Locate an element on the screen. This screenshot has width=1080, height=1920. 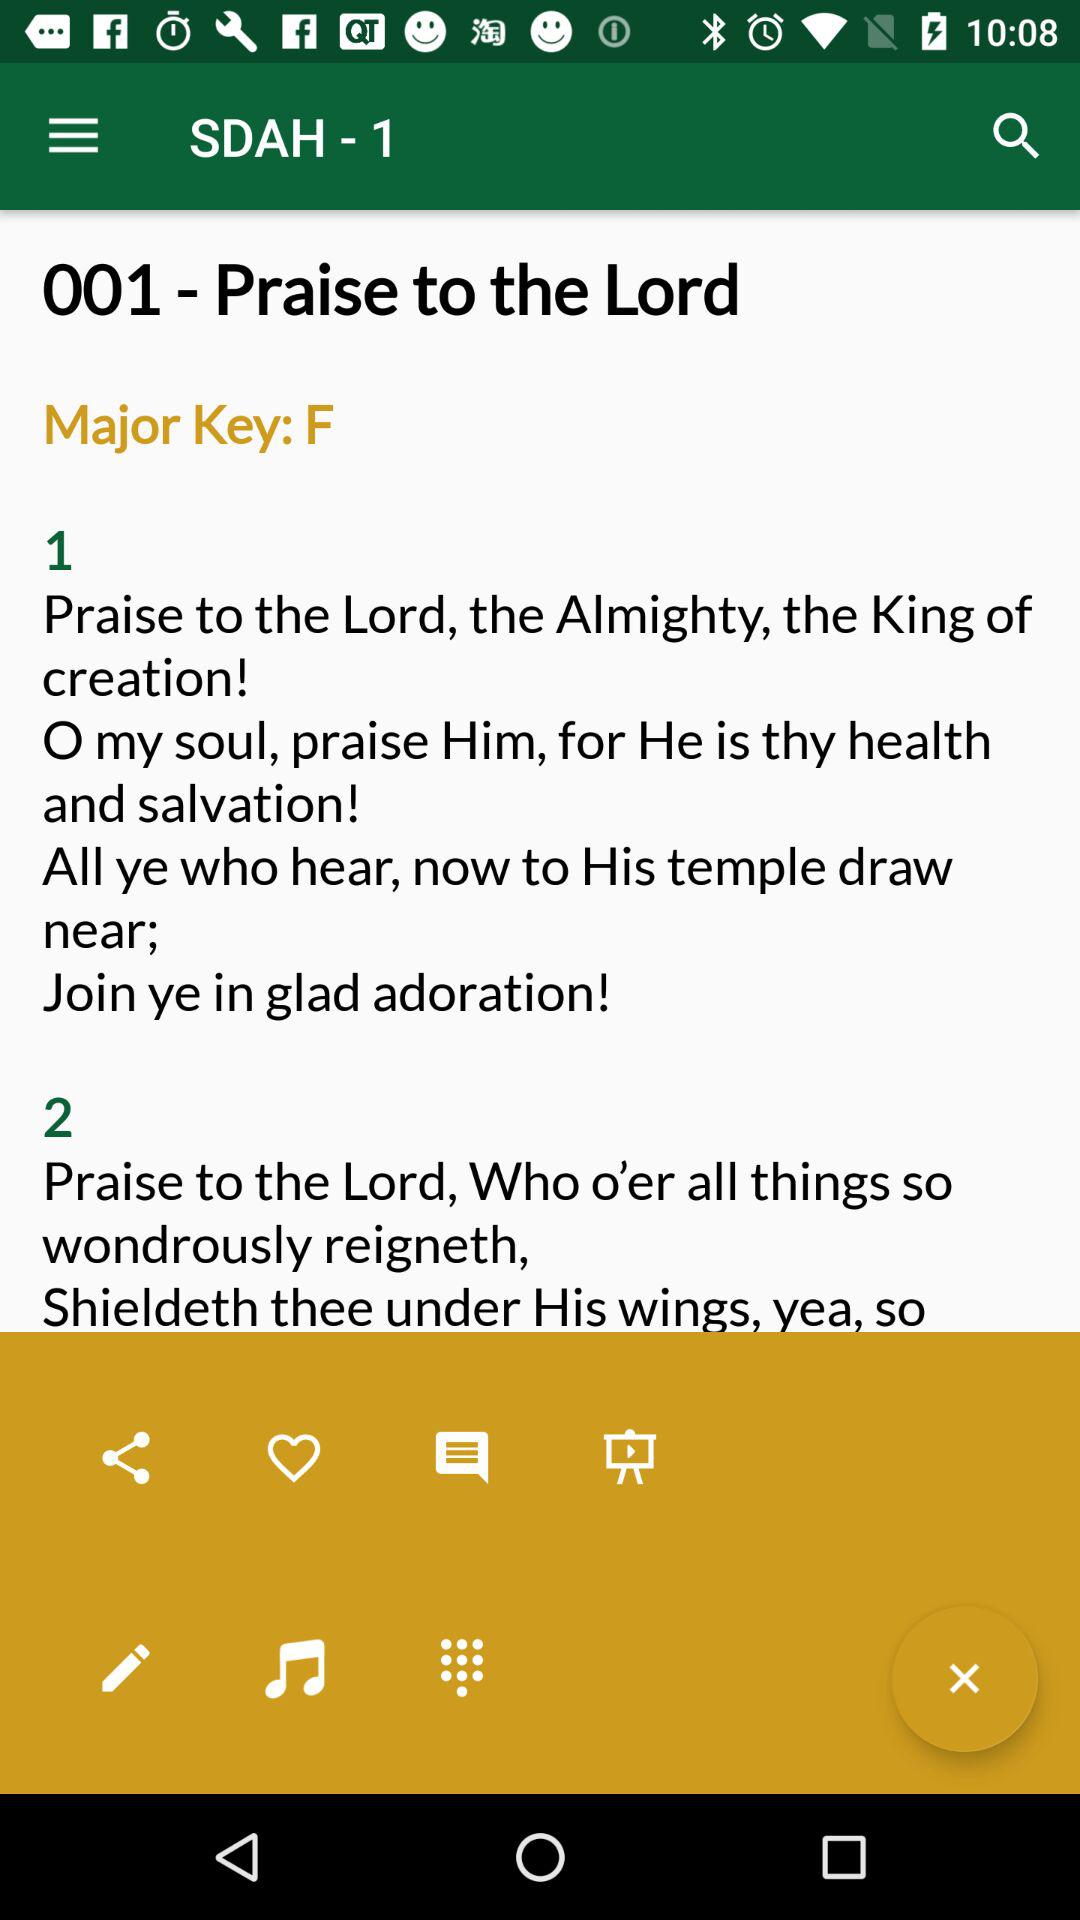
go to message is located at coordinates (462, 1458).